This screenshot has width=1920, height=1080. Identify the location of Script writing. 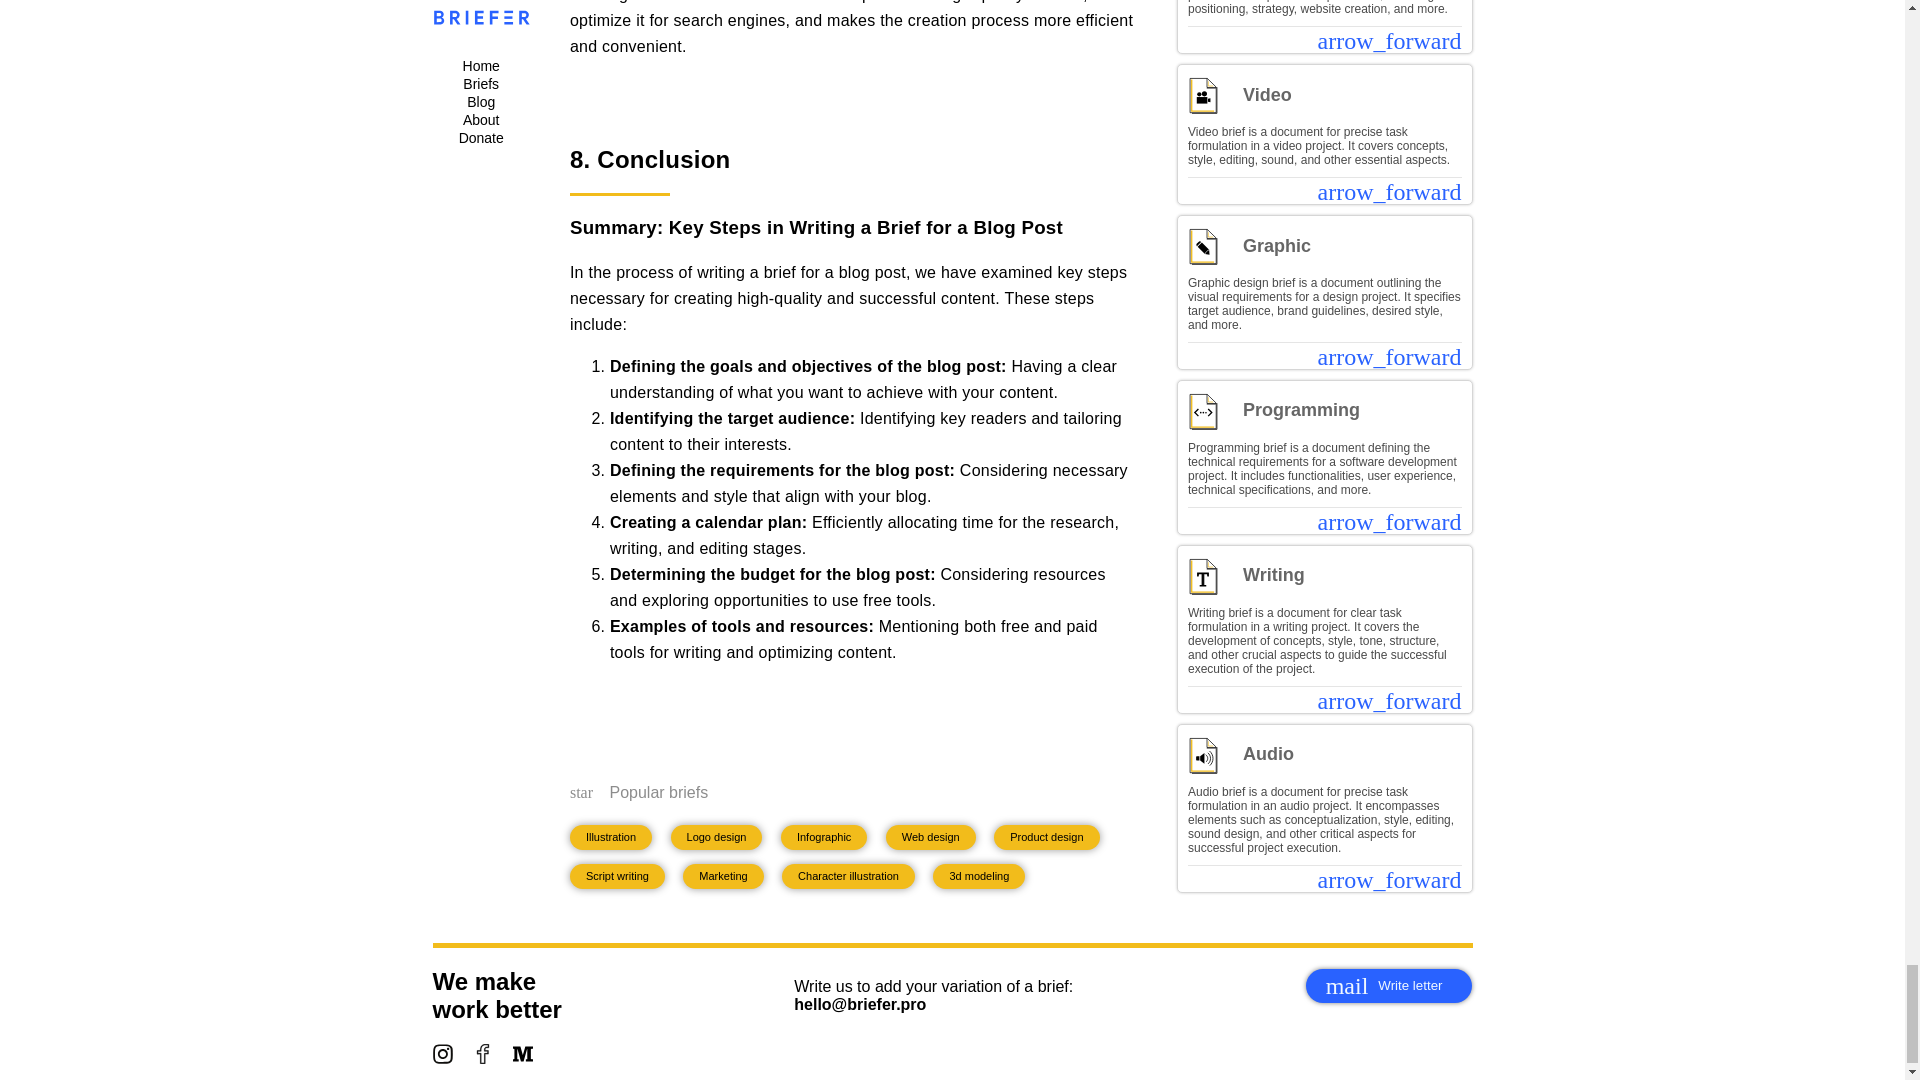
(979, 876).